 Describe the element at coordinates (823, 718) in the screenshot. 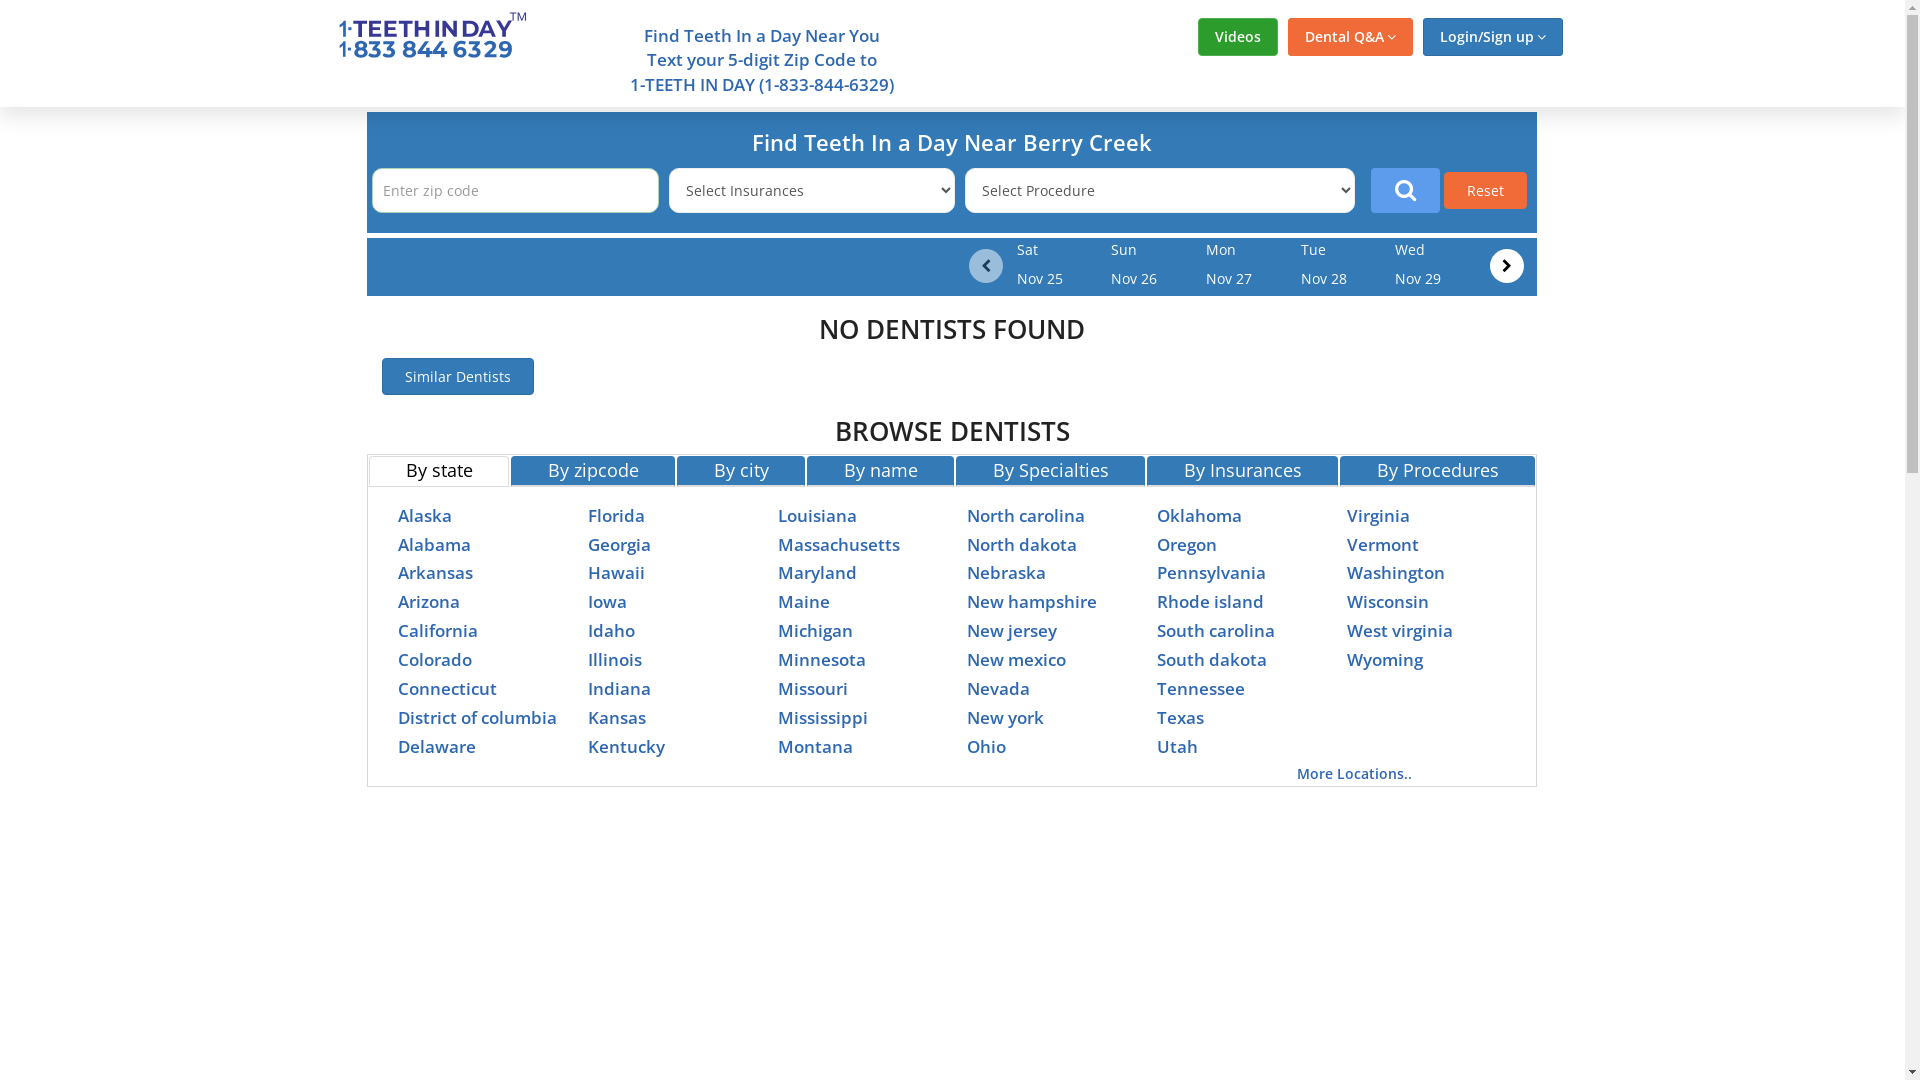

I see `Mississippi` at that location.